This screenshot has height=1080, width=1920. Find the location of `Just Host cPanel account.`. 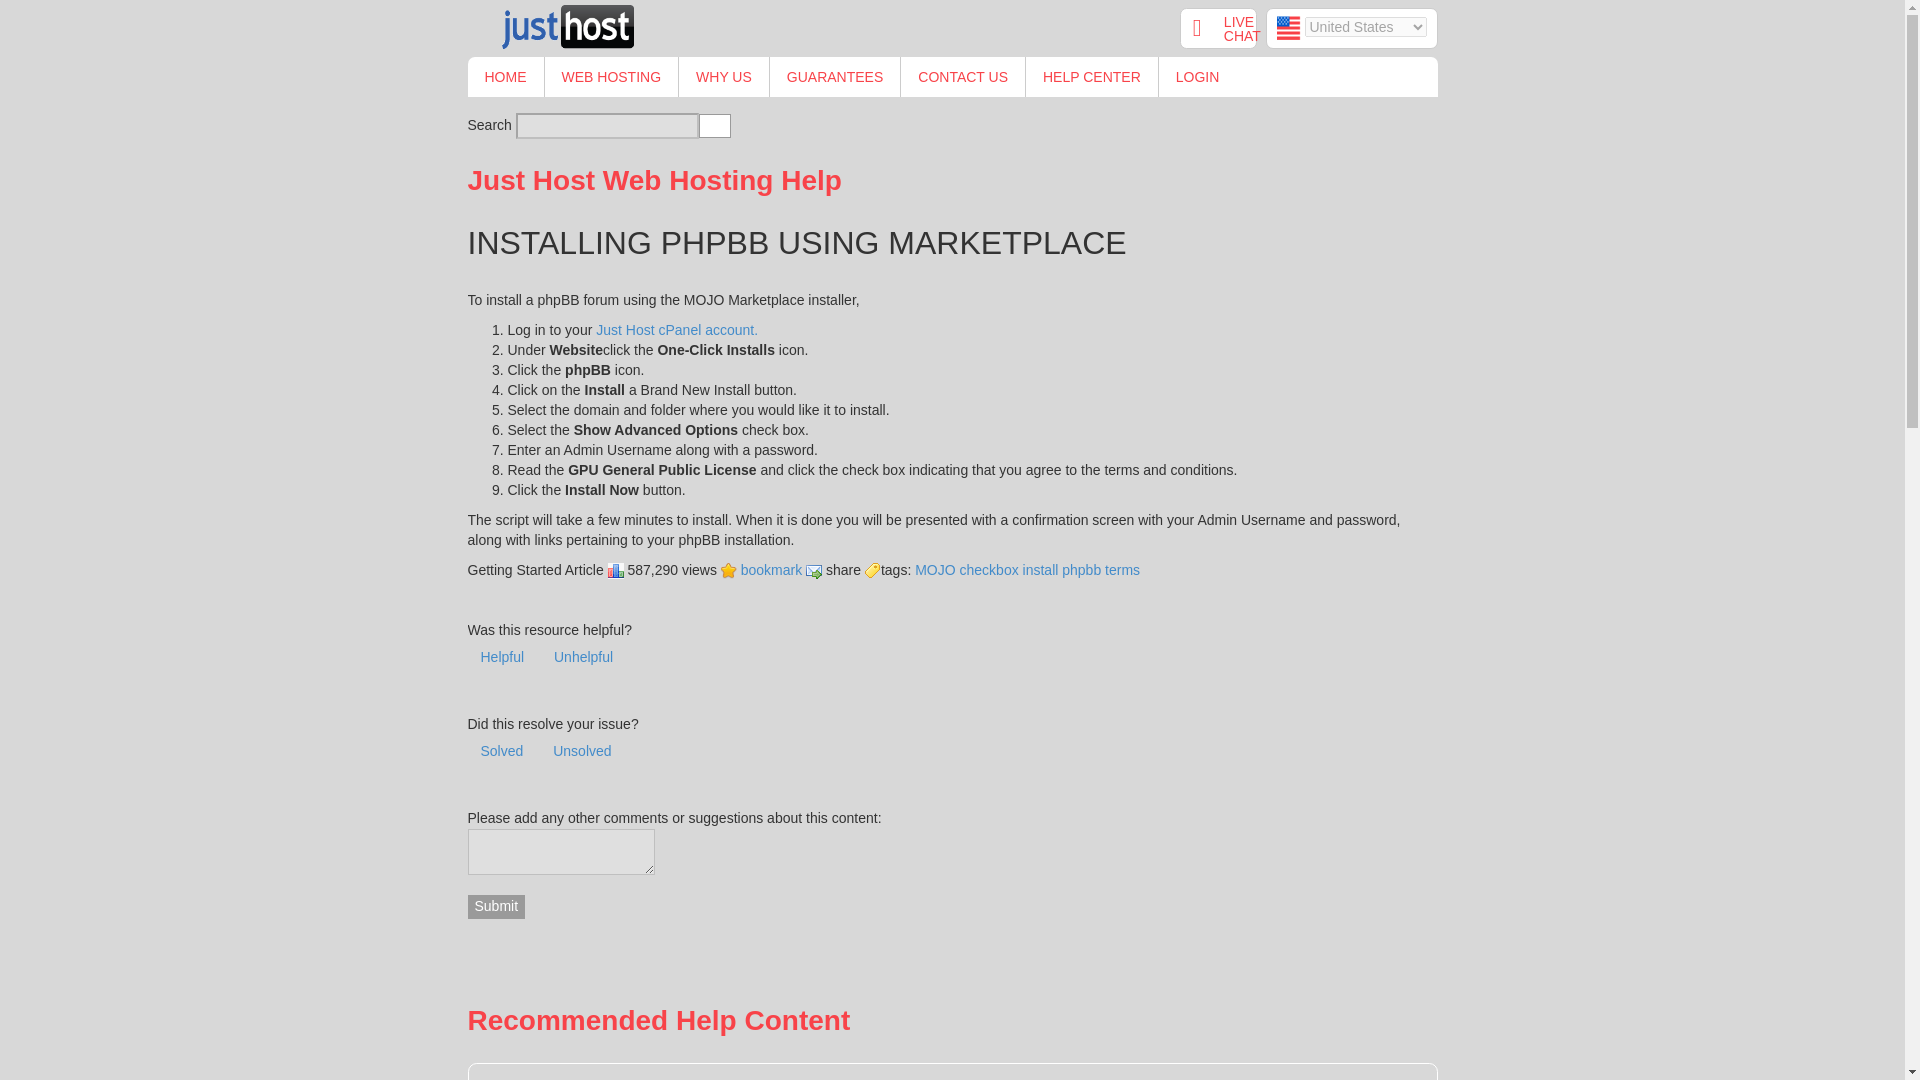

Just Host cPanel account. is located at coordinates (676, 330).